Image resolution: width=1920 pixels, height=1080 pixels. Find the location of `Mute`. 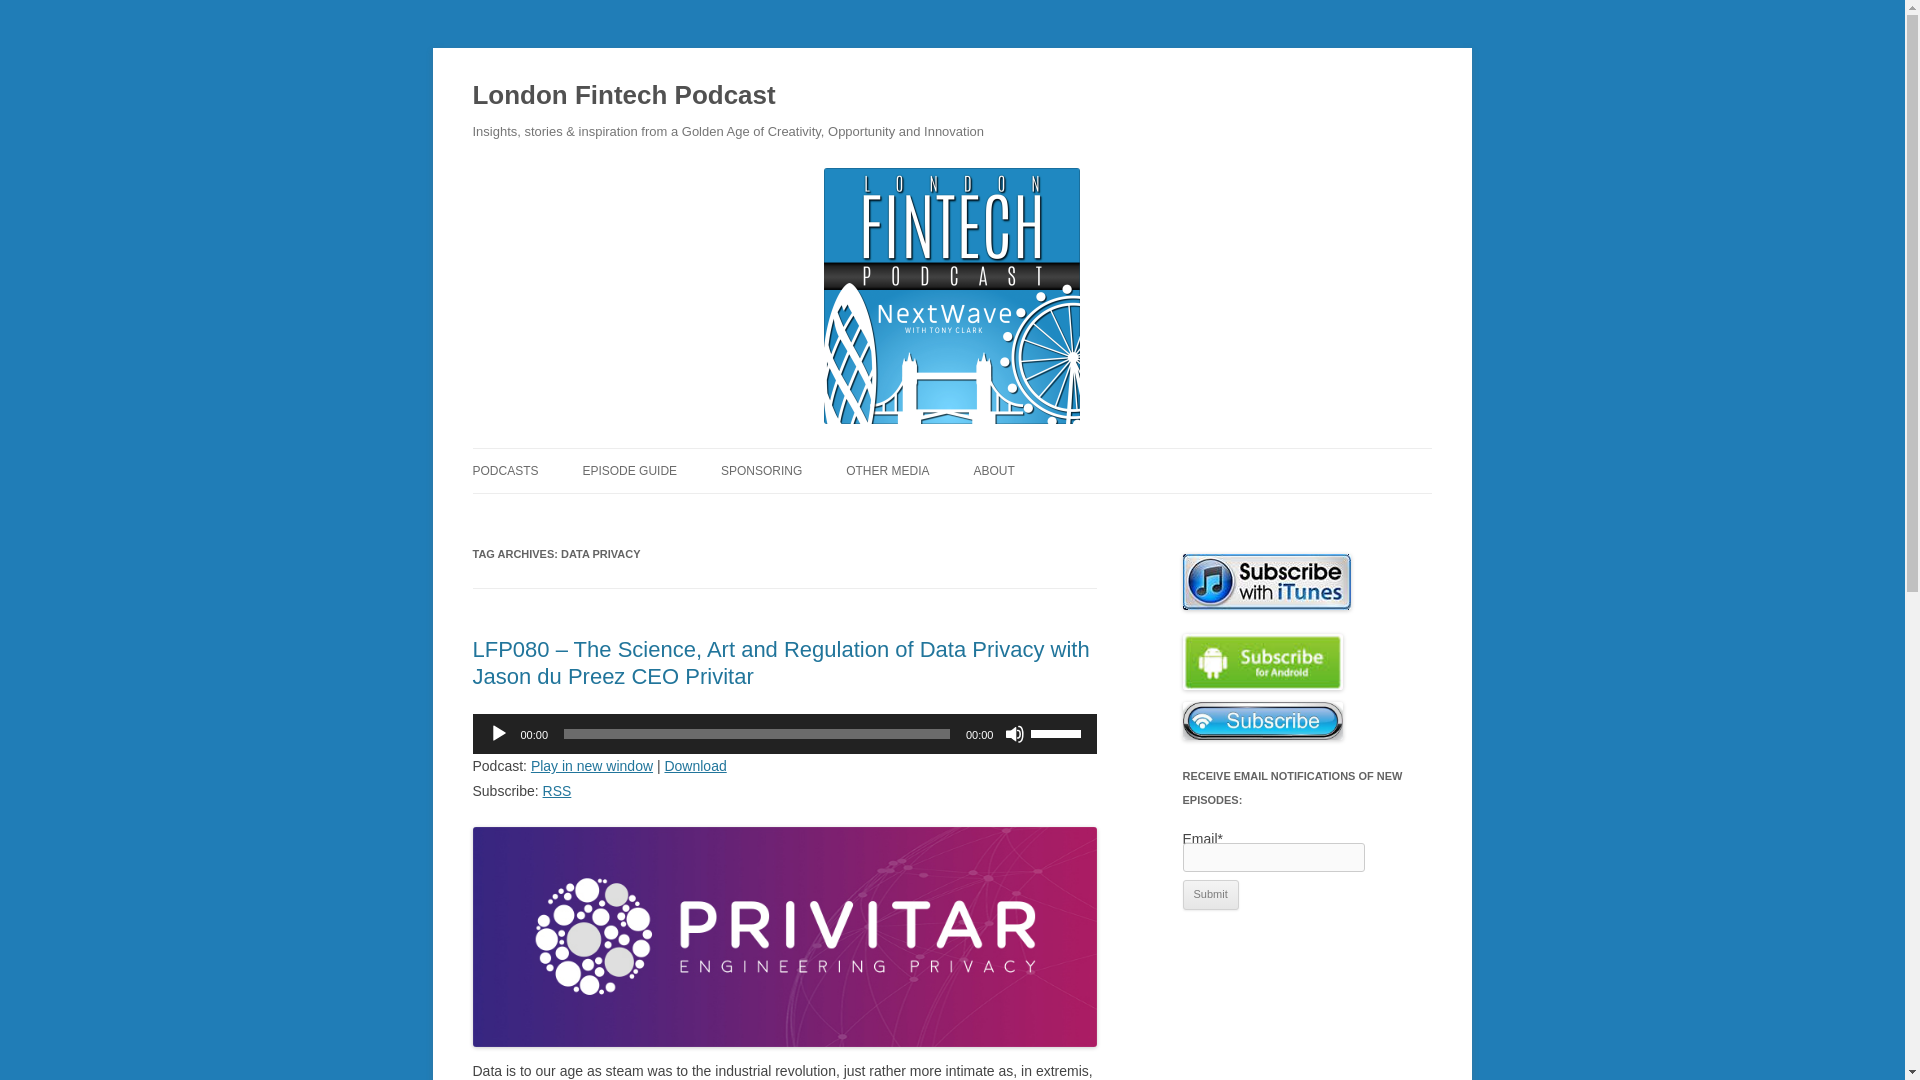

Mute is located at coordinates (1014, 734).